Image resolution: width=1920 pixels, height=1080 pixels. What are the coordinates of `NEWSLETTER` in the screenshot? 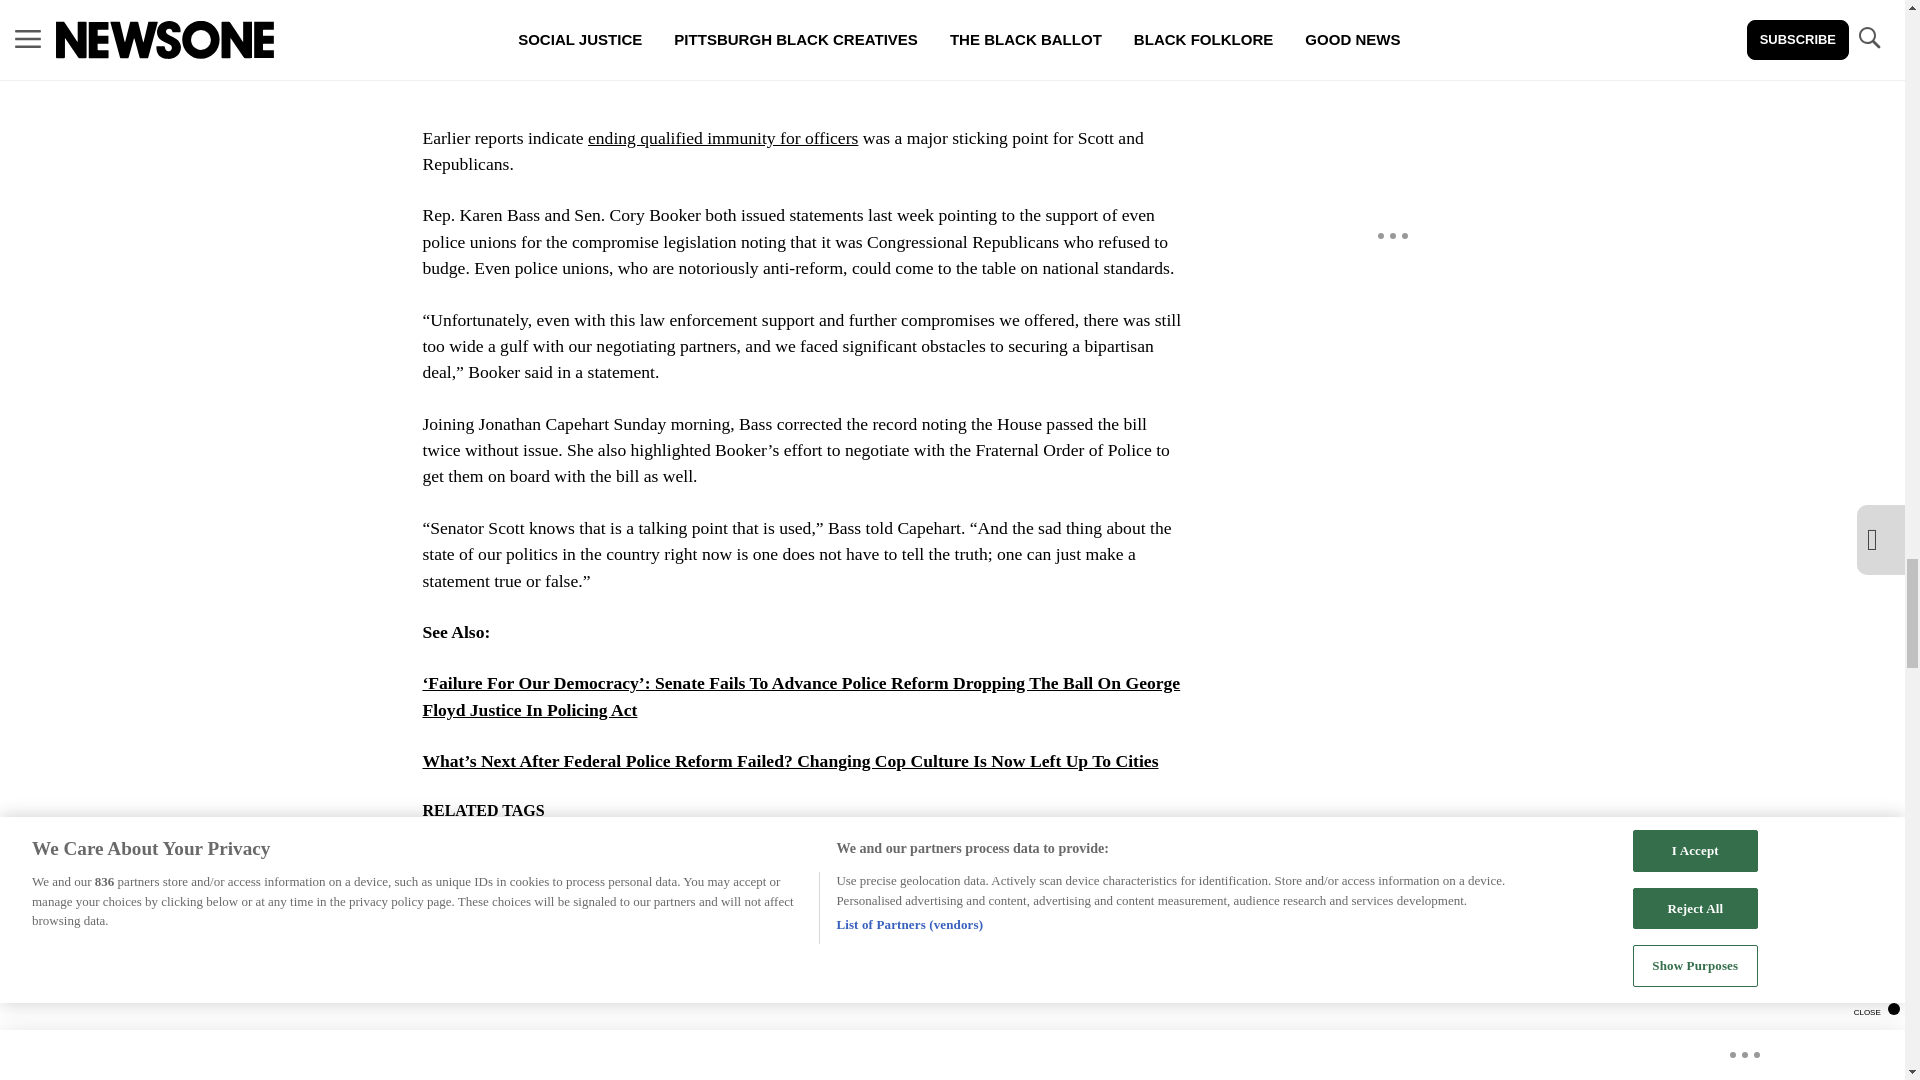 It's located at (482, 908).